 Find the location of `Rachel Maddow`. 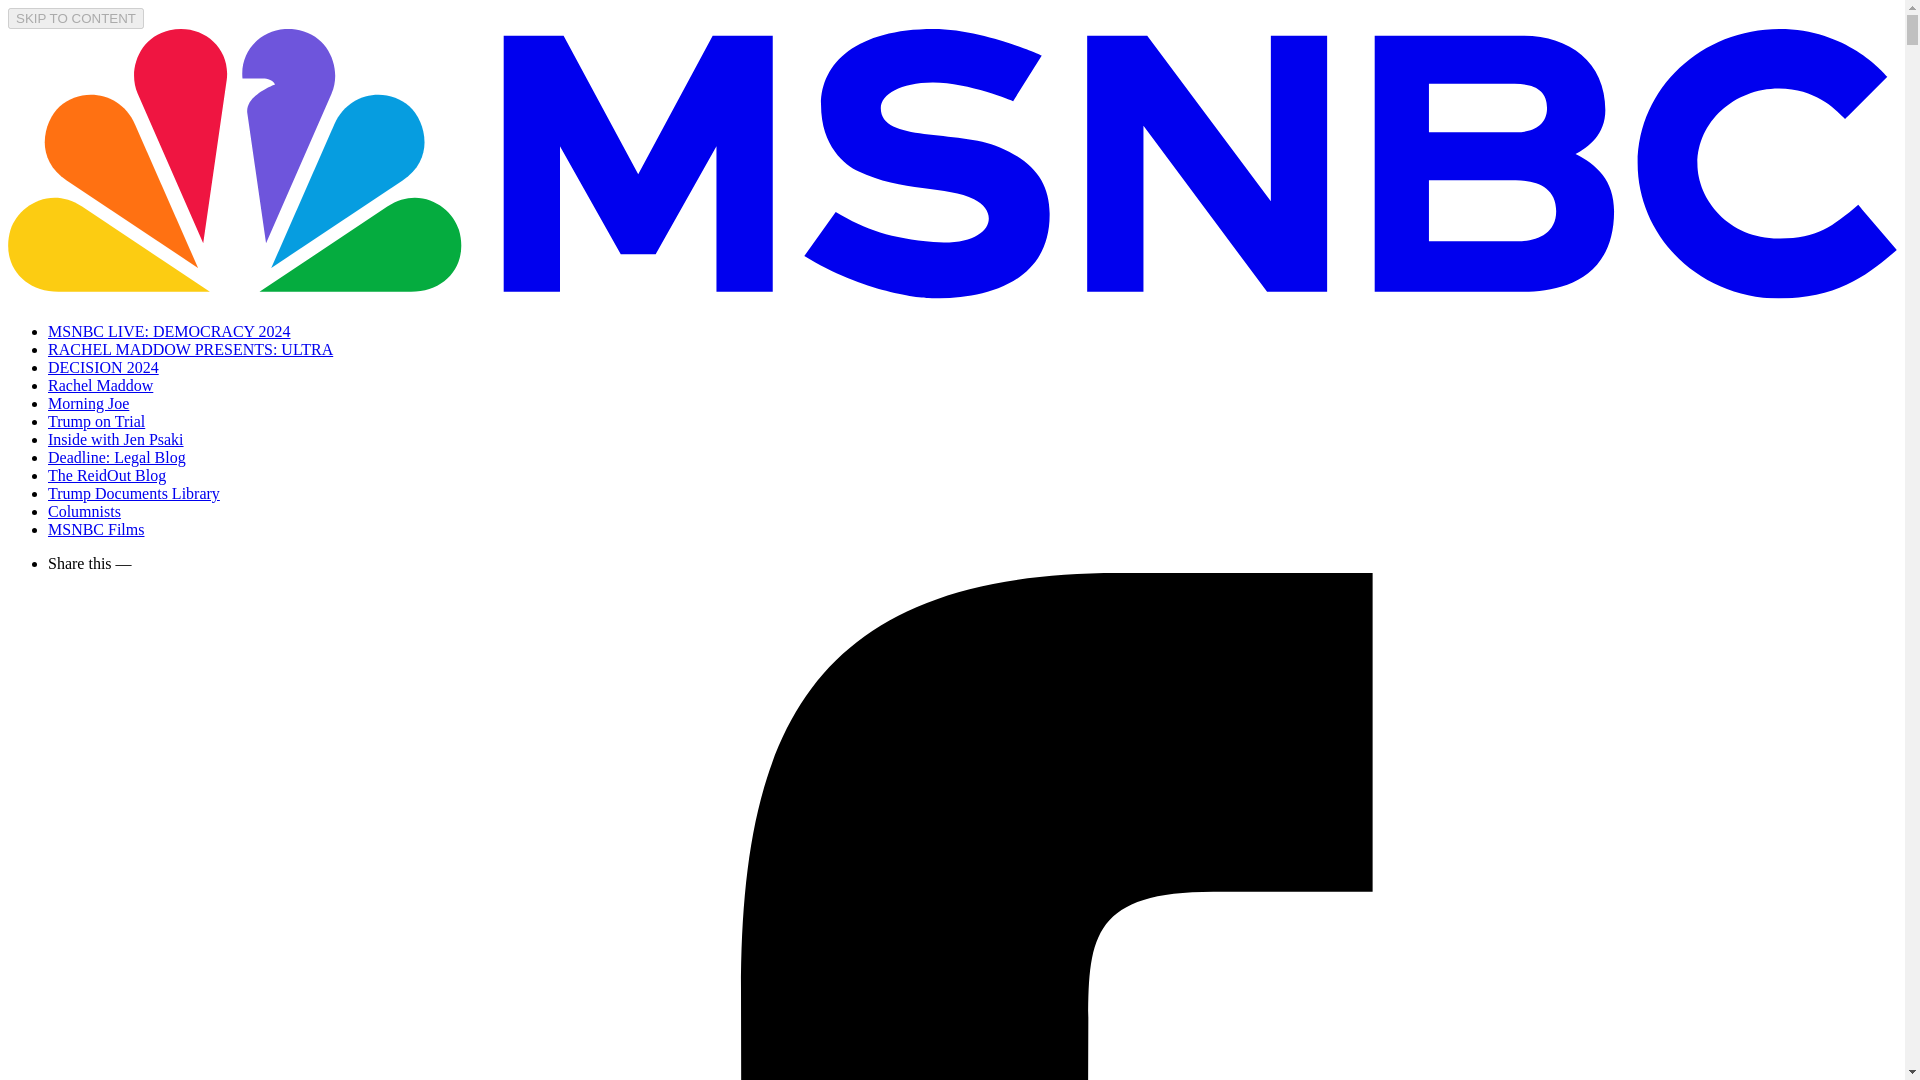

Rachel Maddow is located at coordinates (100, 385).